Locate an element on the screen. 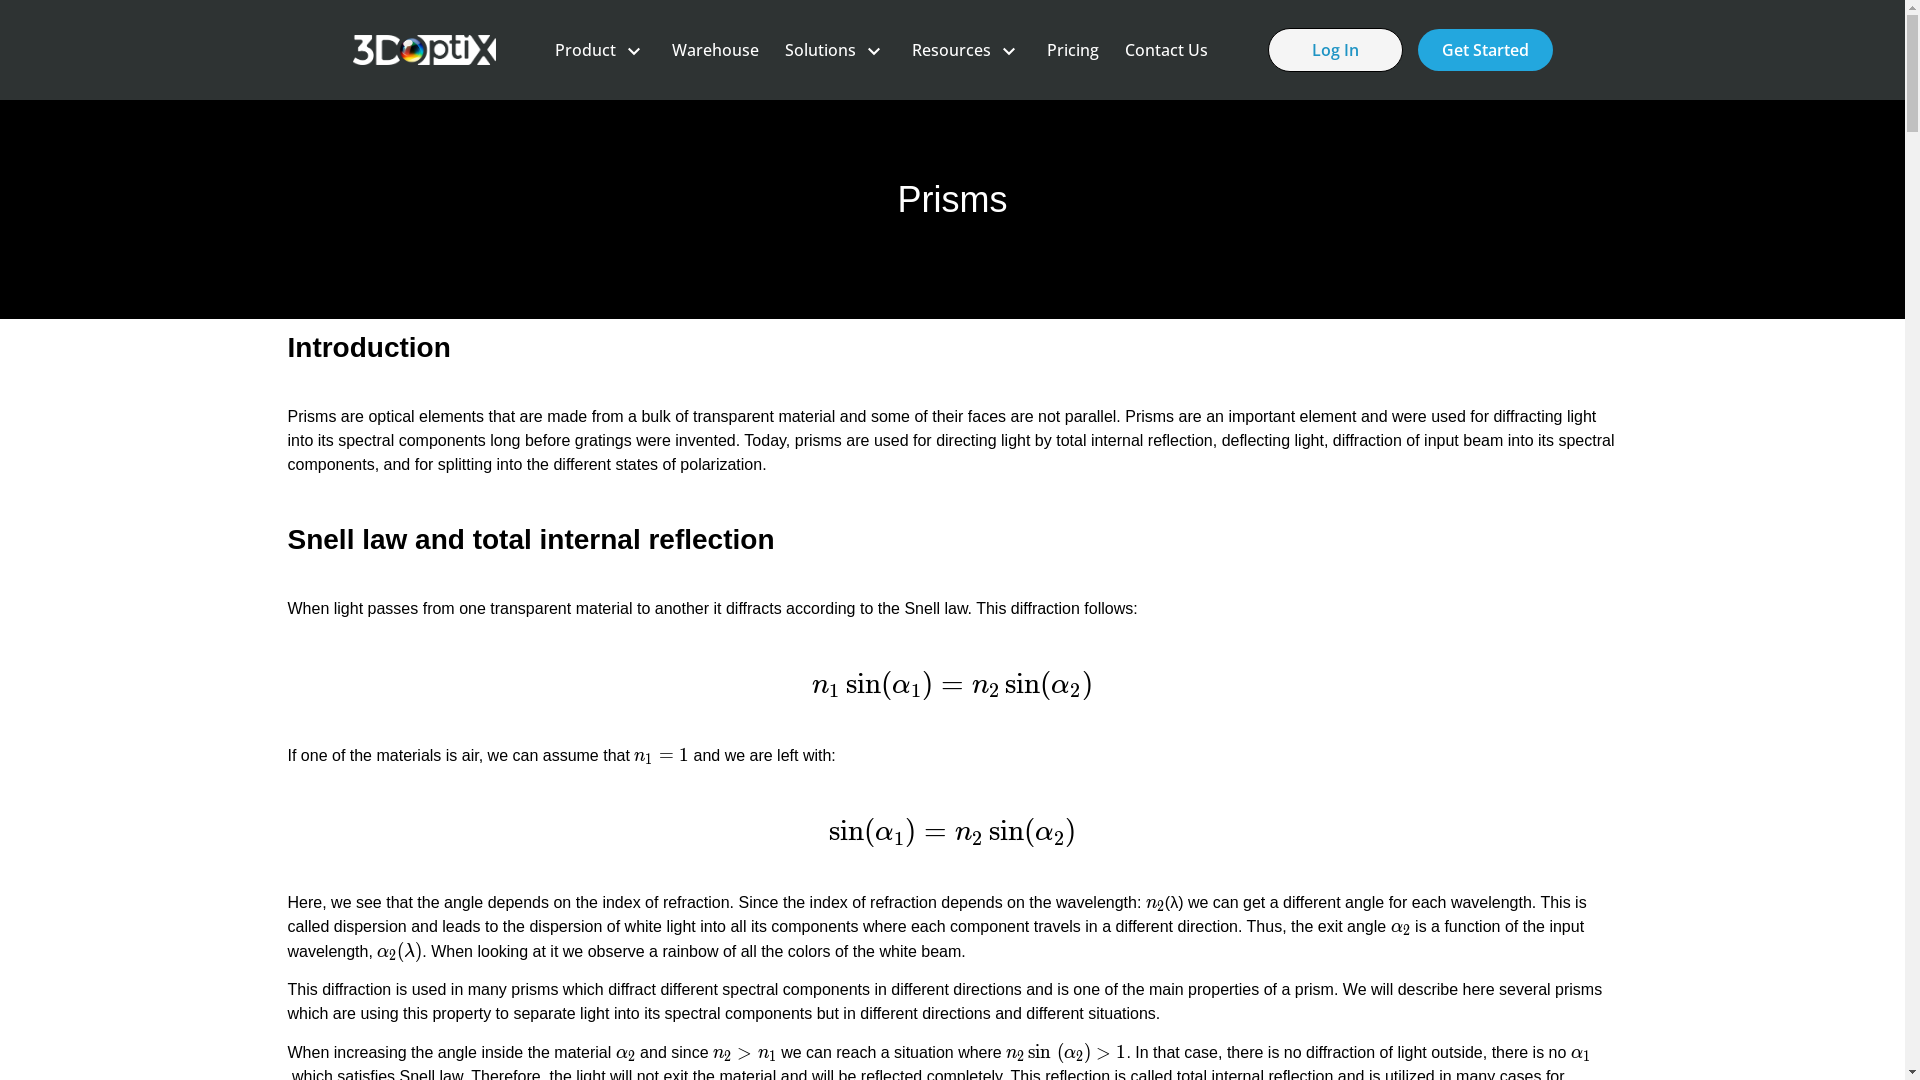 Image resolution: width=1920 pixels, height=1080 pixels. Get Started is located at coordinates (1486, 50).